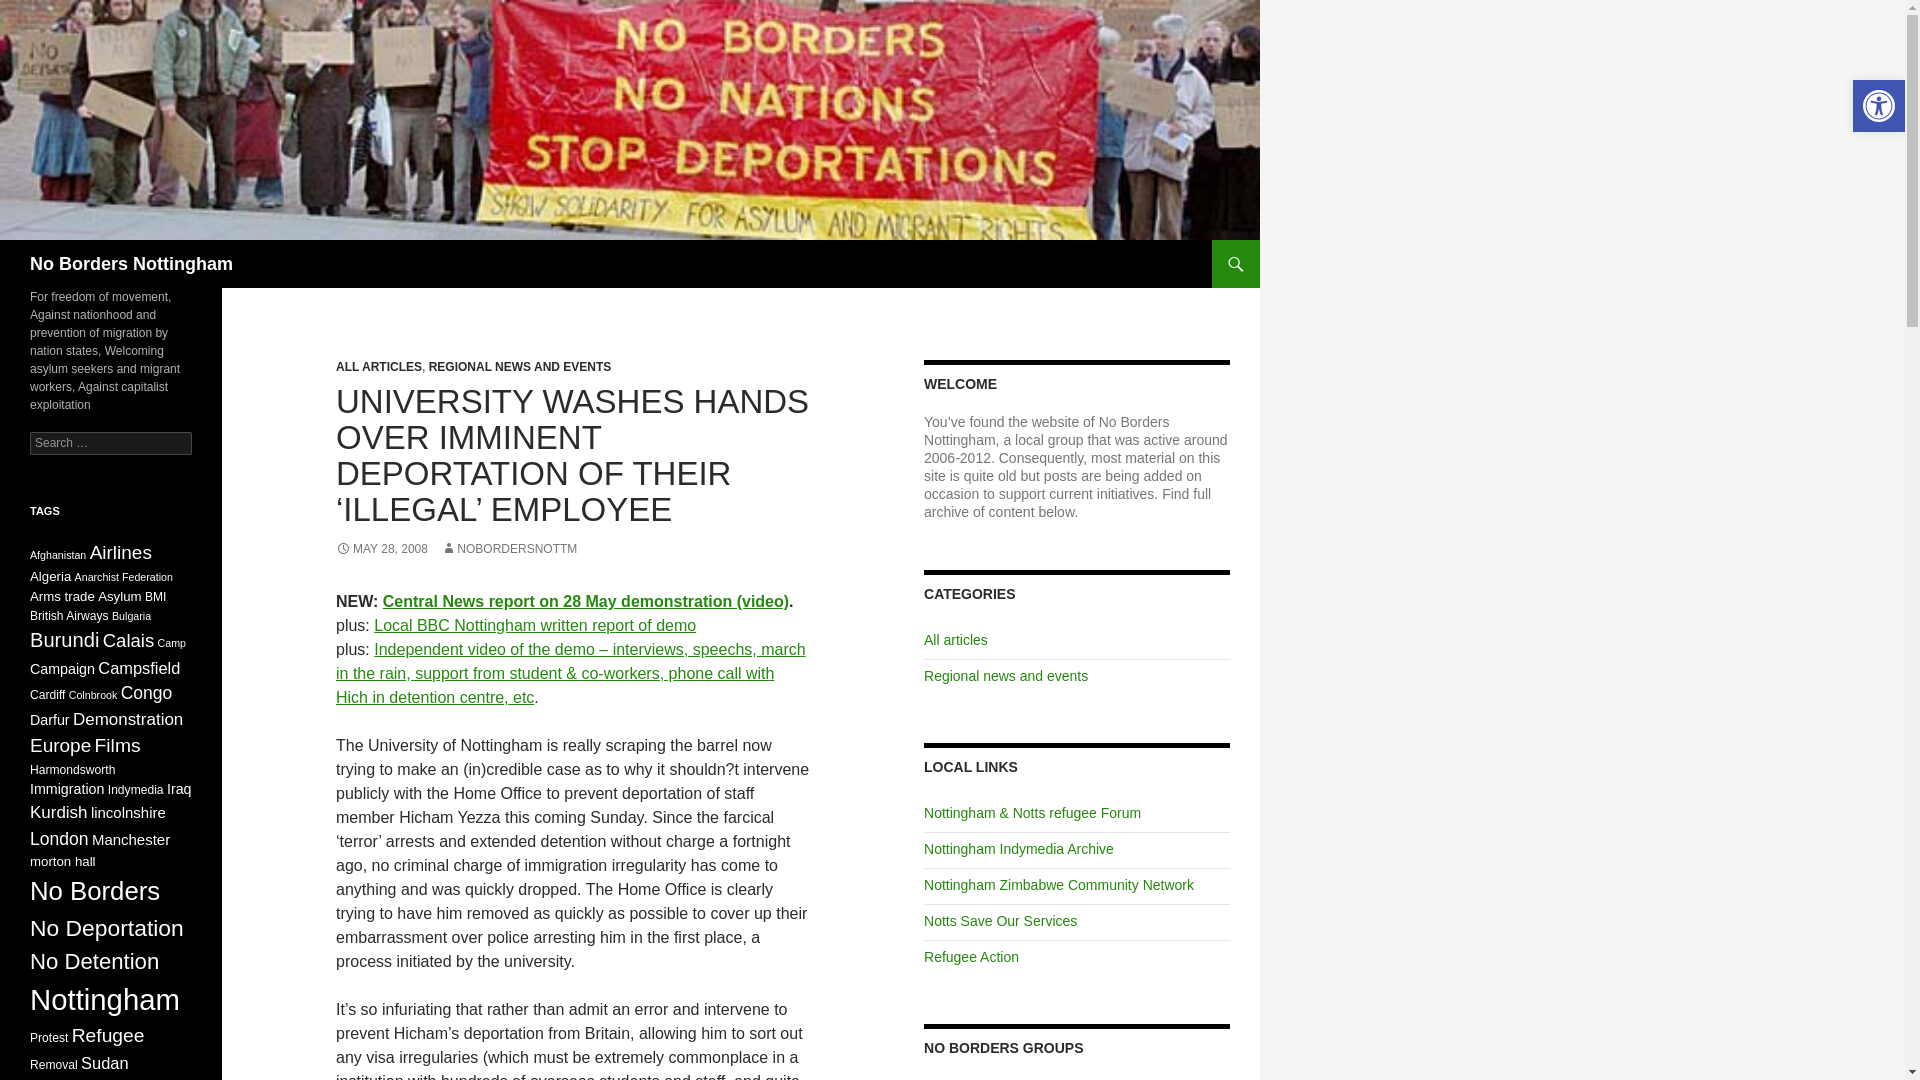  Describe the element at coordinates (971, 957) in the screenshot. I see `Refugee Action` at that location.